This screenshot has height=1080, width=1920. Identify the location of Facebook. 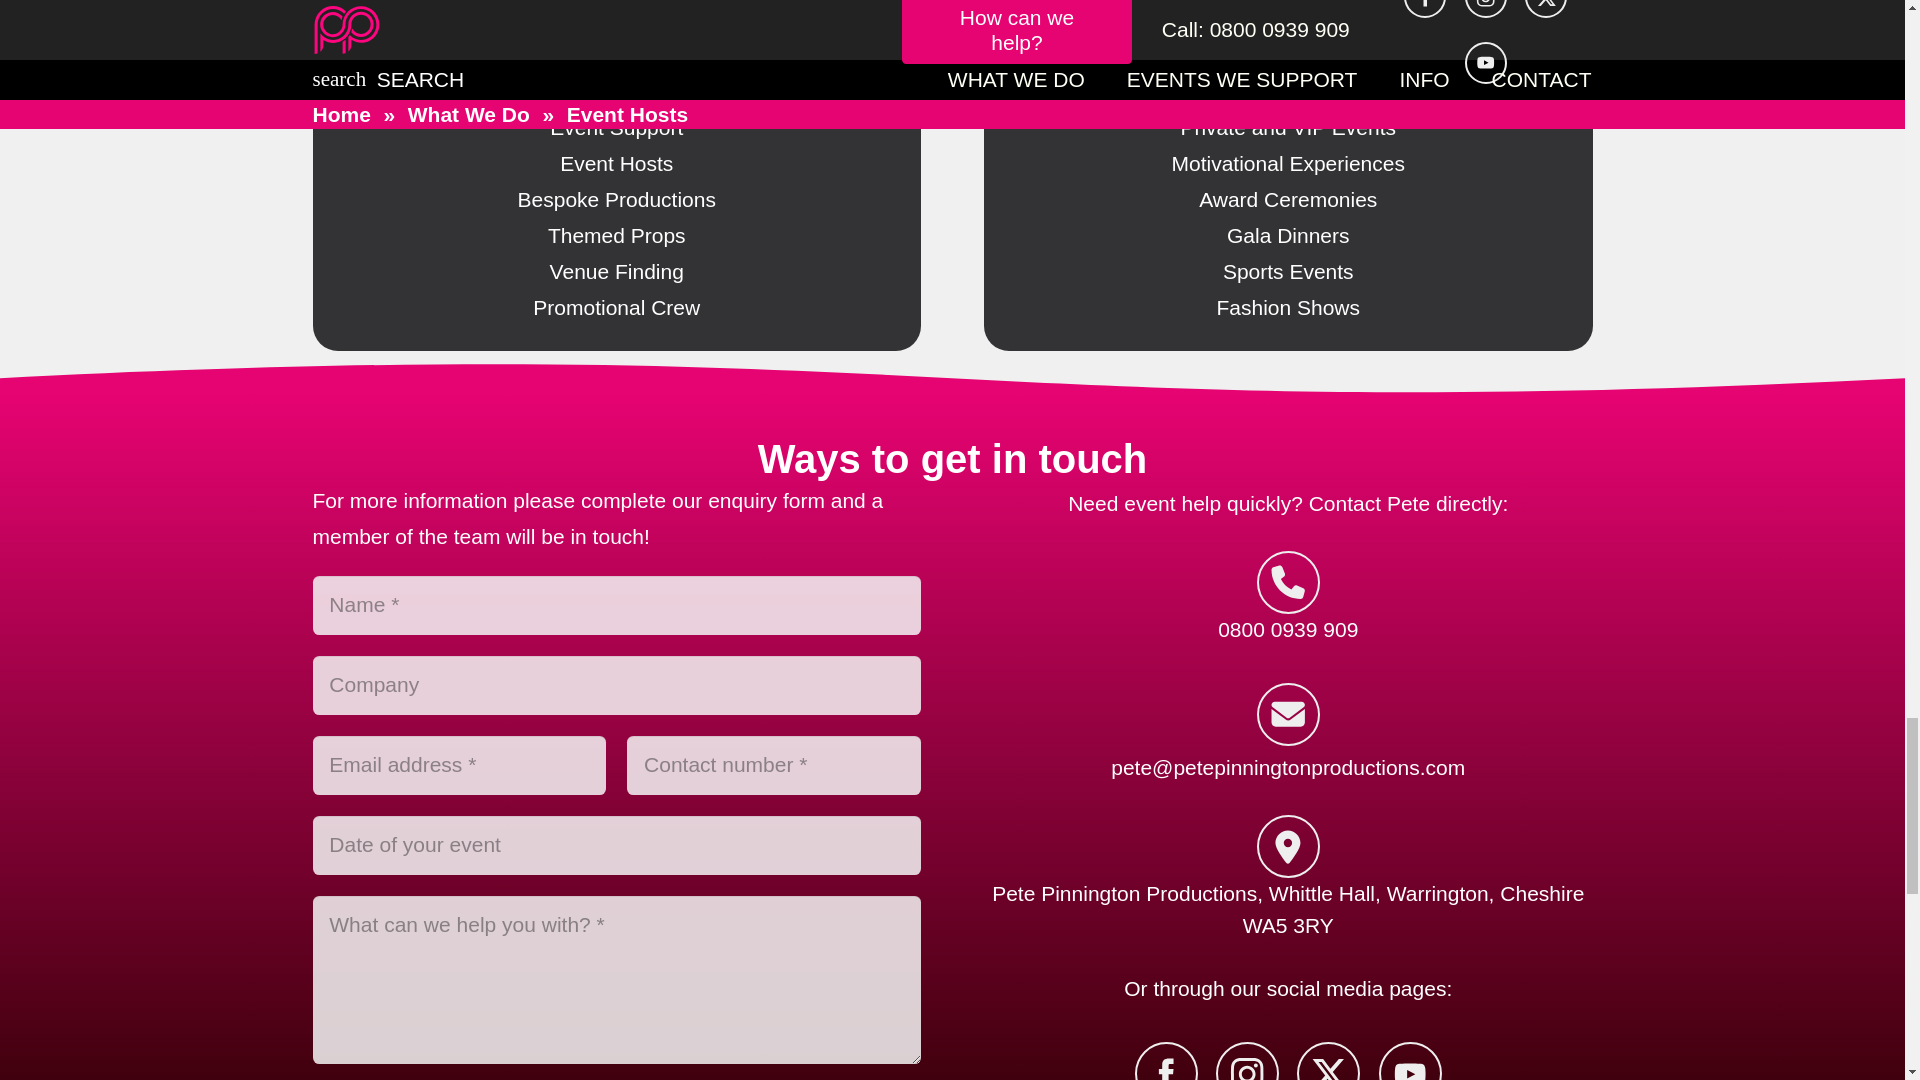
(1166, 1061).